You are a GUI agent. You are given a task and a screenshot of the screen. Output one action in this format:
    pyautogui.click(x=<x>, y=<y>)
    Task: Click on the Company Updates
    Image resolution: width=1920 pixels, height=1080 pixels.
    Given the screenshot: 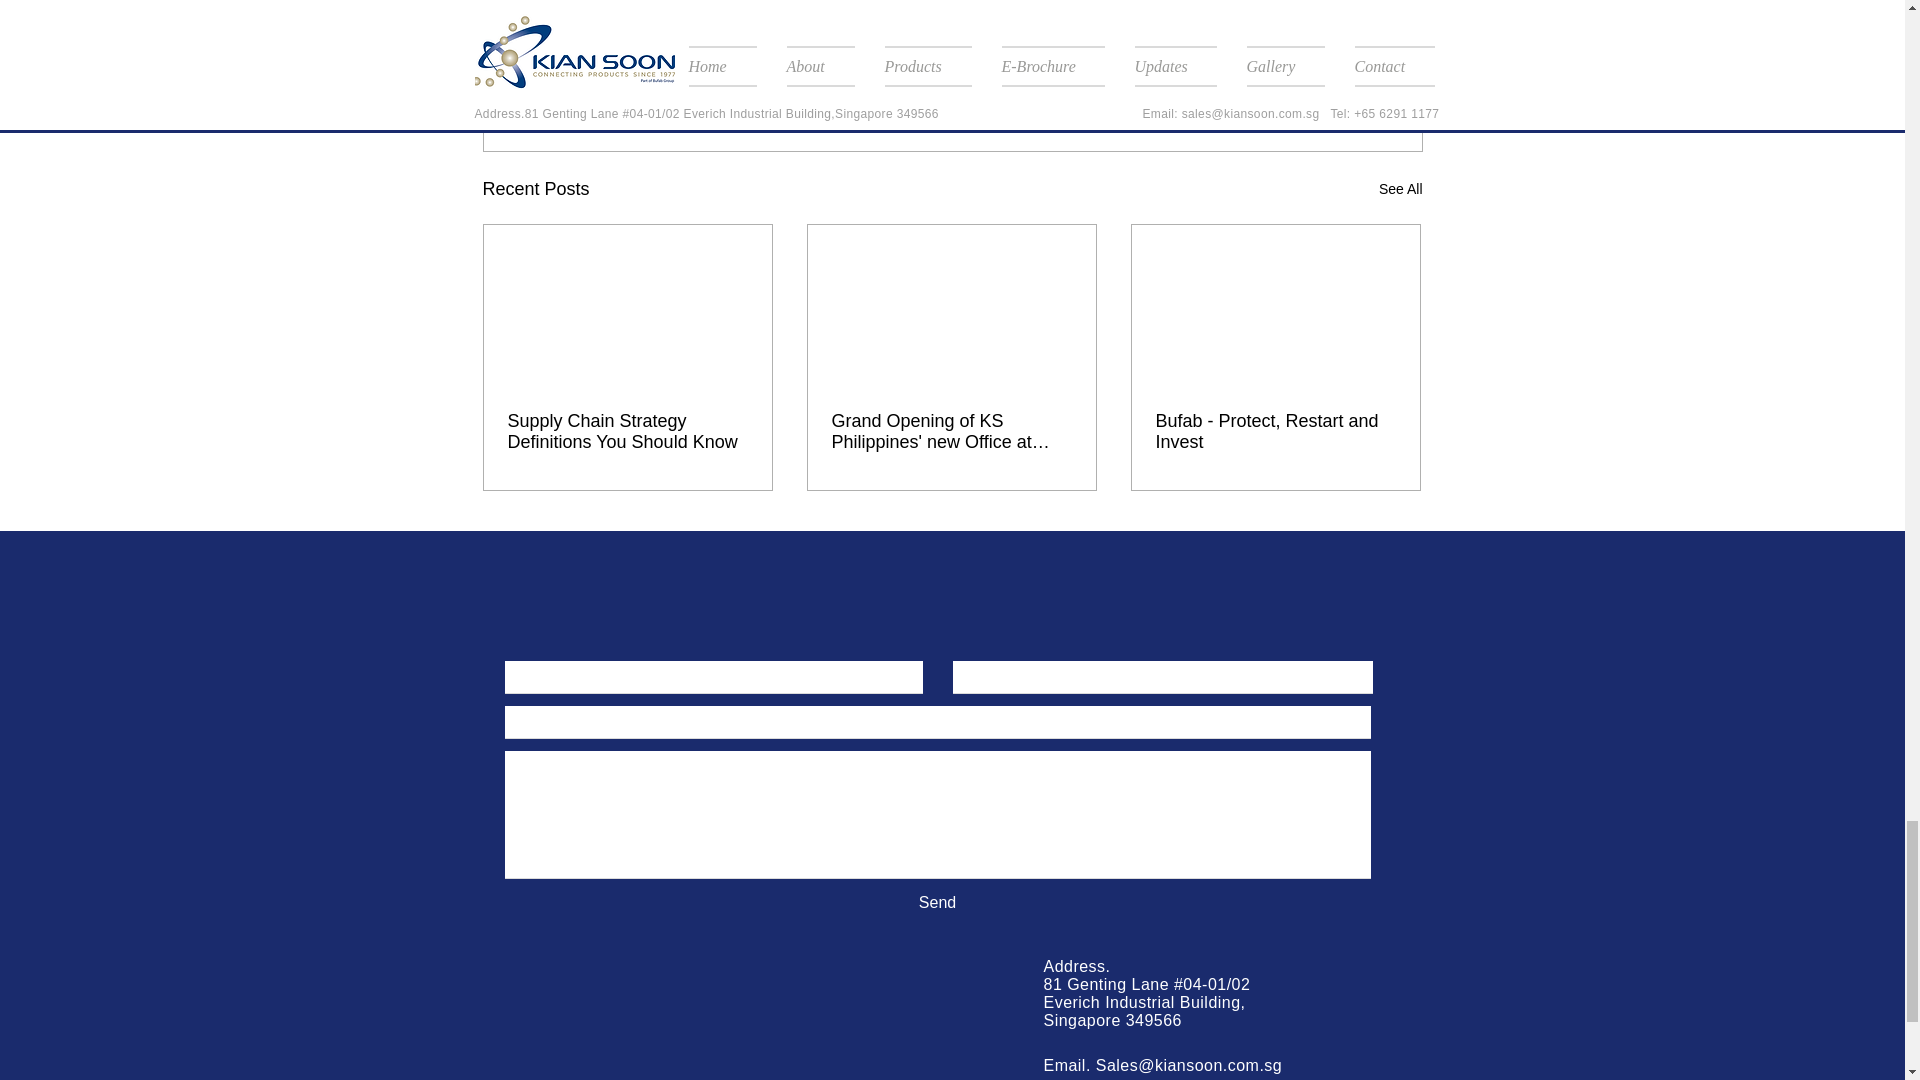 What is the action you would take?
    pyautogui.click(x=1146, y=60)
    